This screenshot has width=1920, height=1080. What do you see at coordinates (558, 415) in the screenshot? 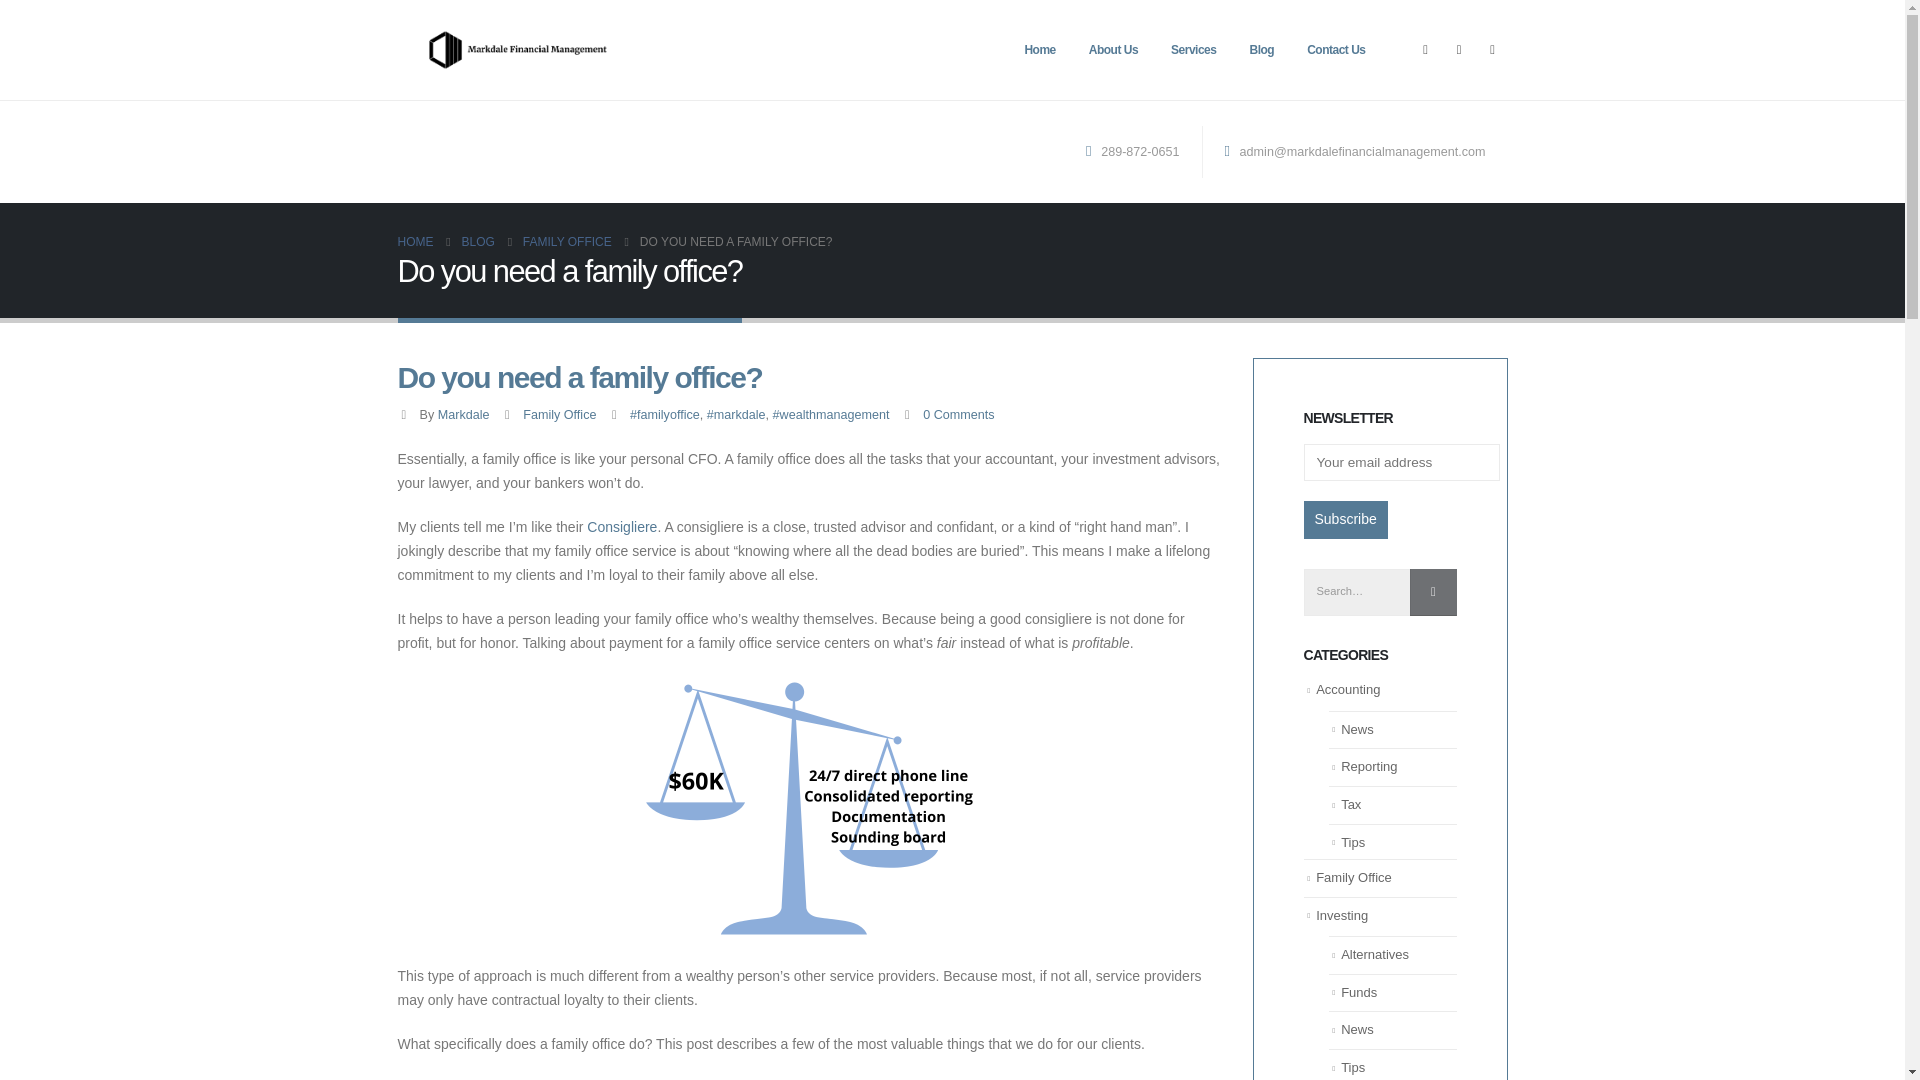
I see `Family Office` at bounding box center [558, 415].